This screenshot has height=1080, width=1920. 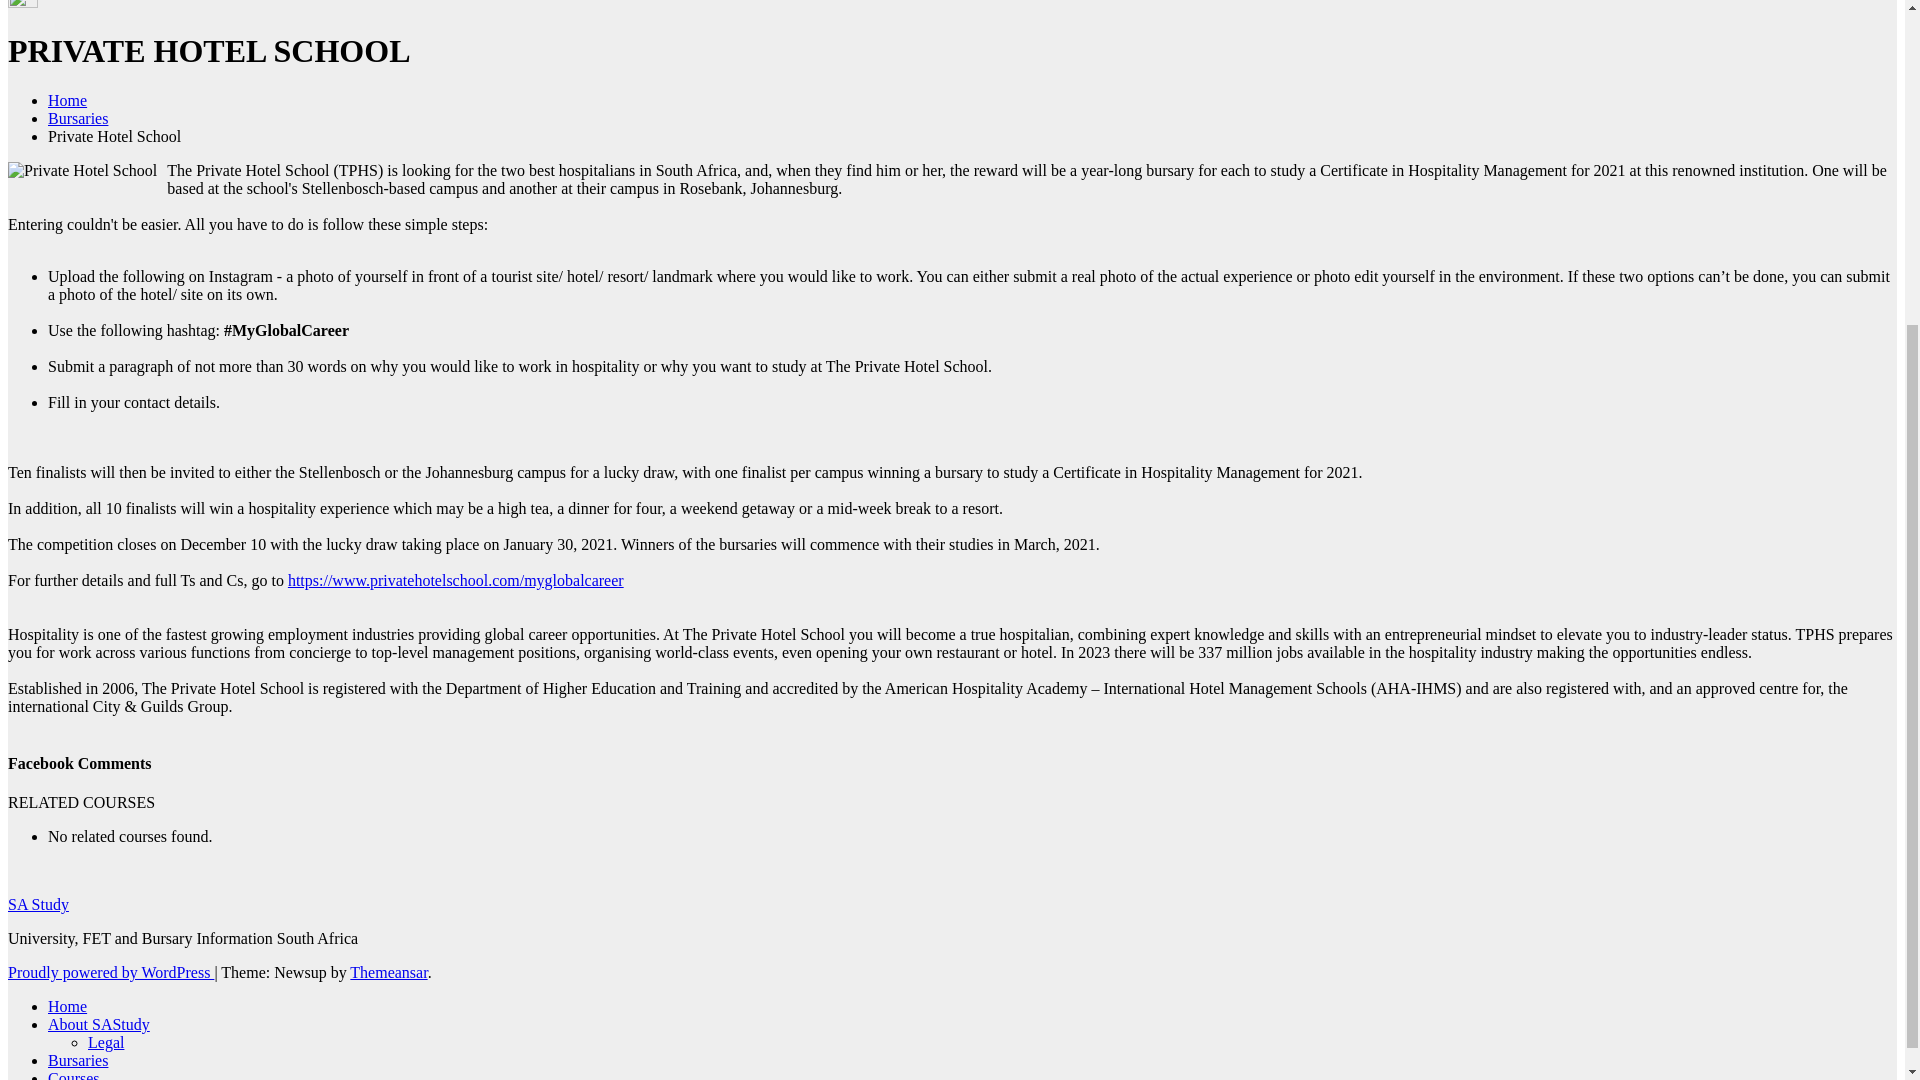 What do you see at coordinates (78, 118) in the screenshot?
I see `Bursaries` at bounding box center [78, 118].